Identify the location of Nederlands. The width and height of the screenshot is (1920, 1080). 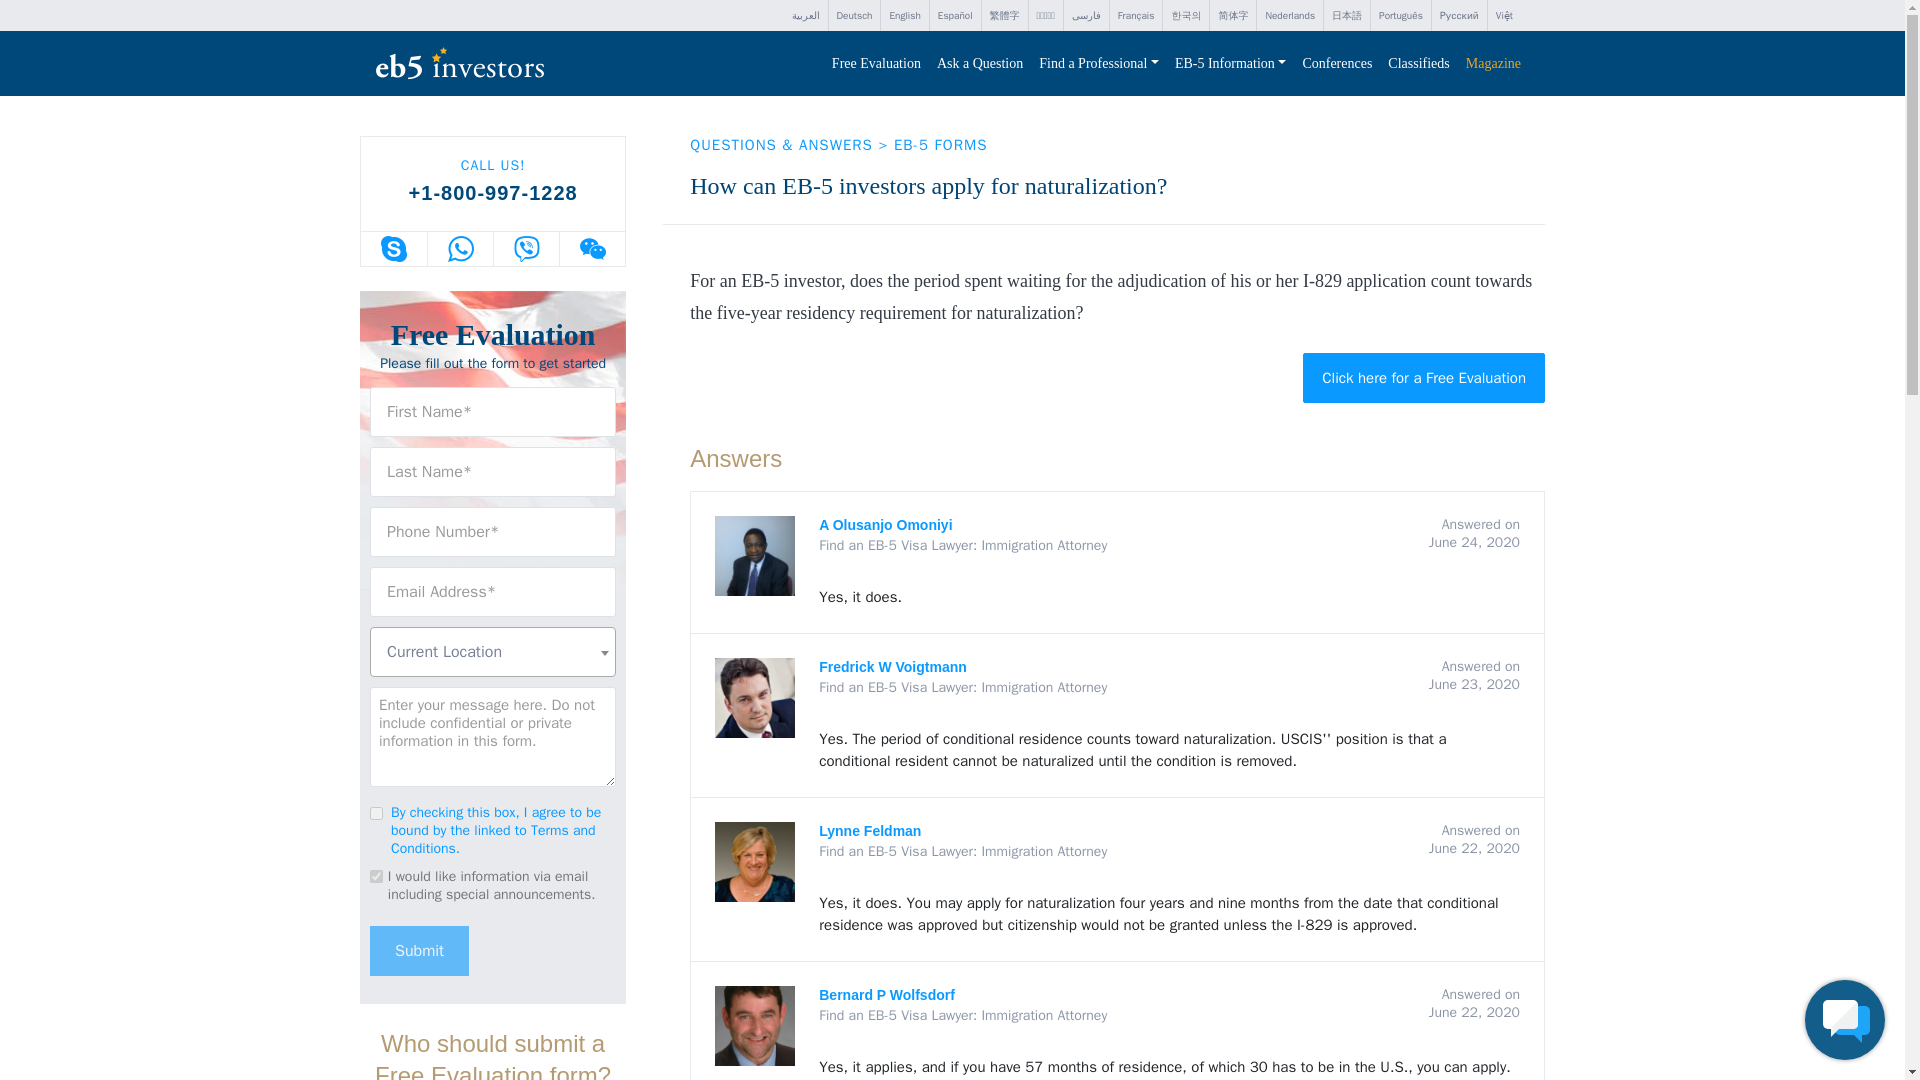
(1290, 16).